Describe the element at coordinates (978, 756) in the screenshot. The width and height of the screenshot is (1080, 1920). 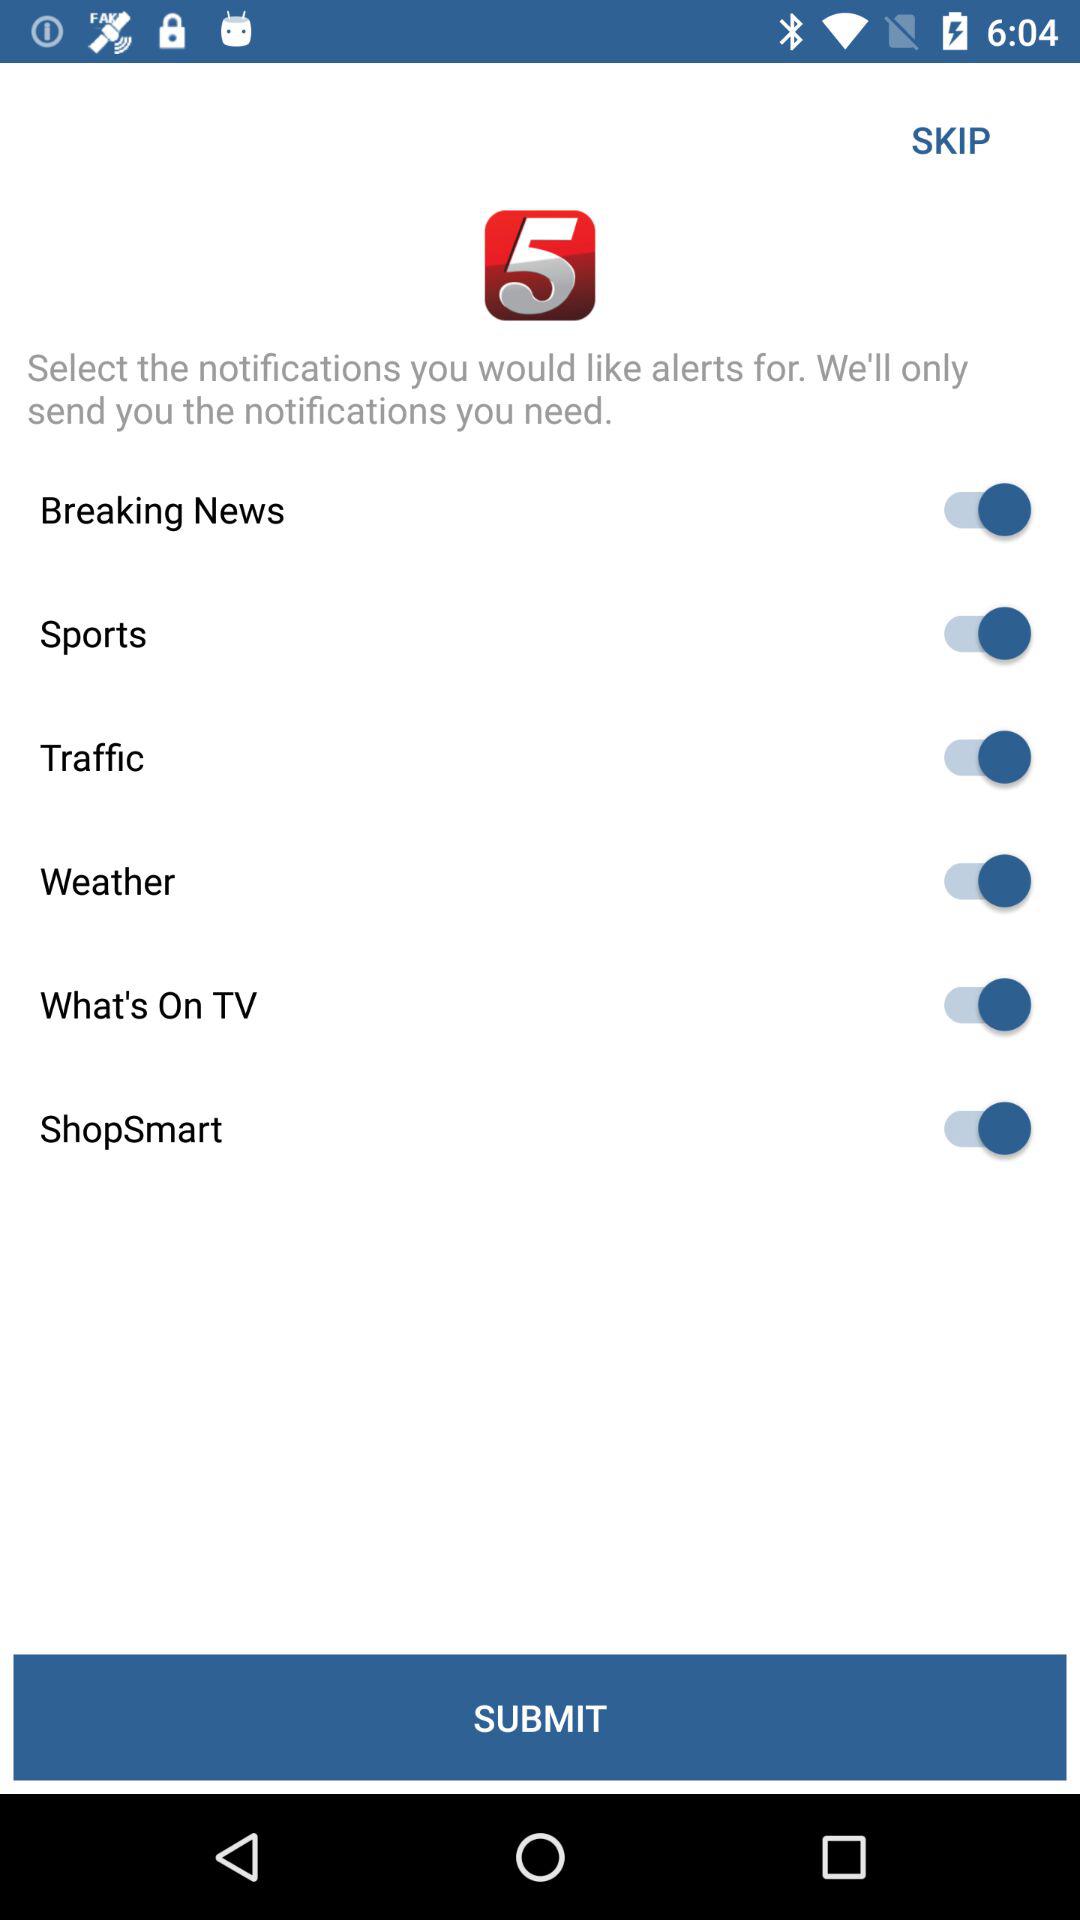
I see `traffic toggle slider` at that location.